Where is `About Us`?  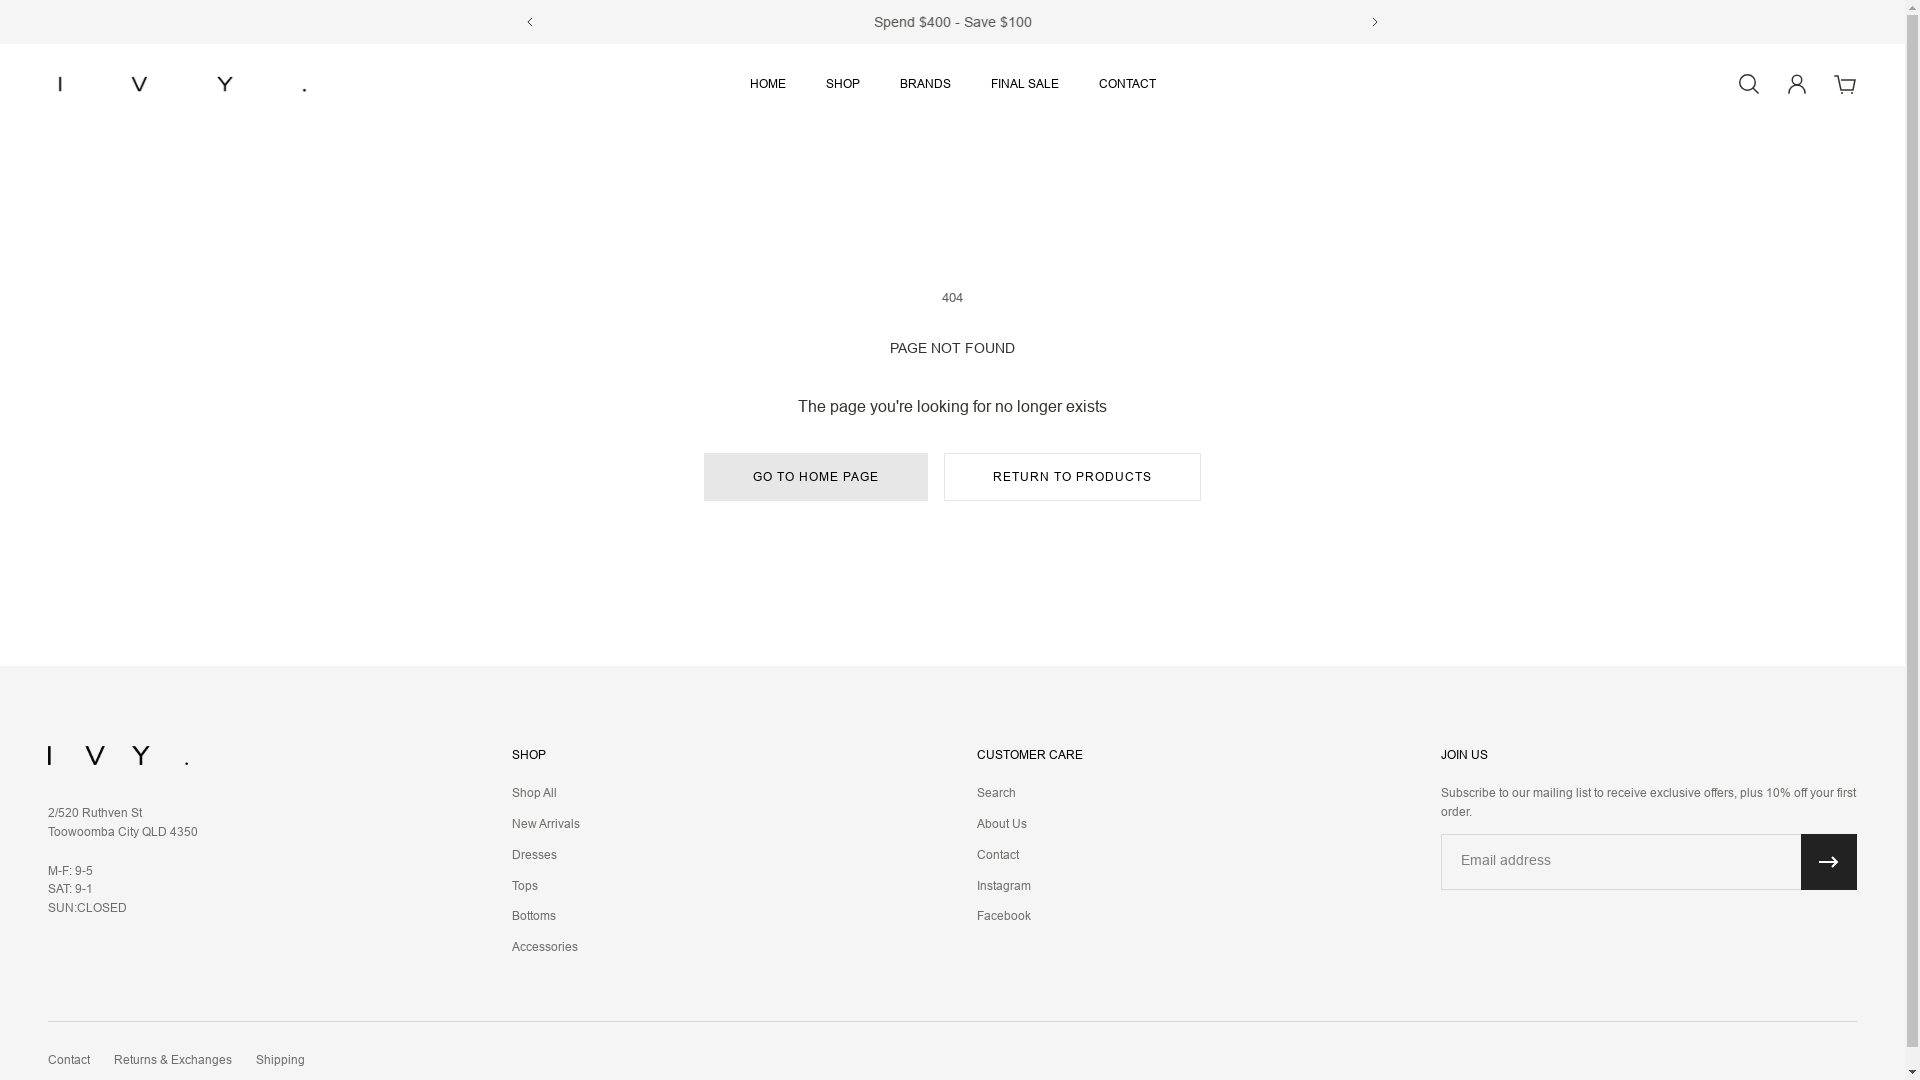
About Us is located at coordinates (1003, 824).